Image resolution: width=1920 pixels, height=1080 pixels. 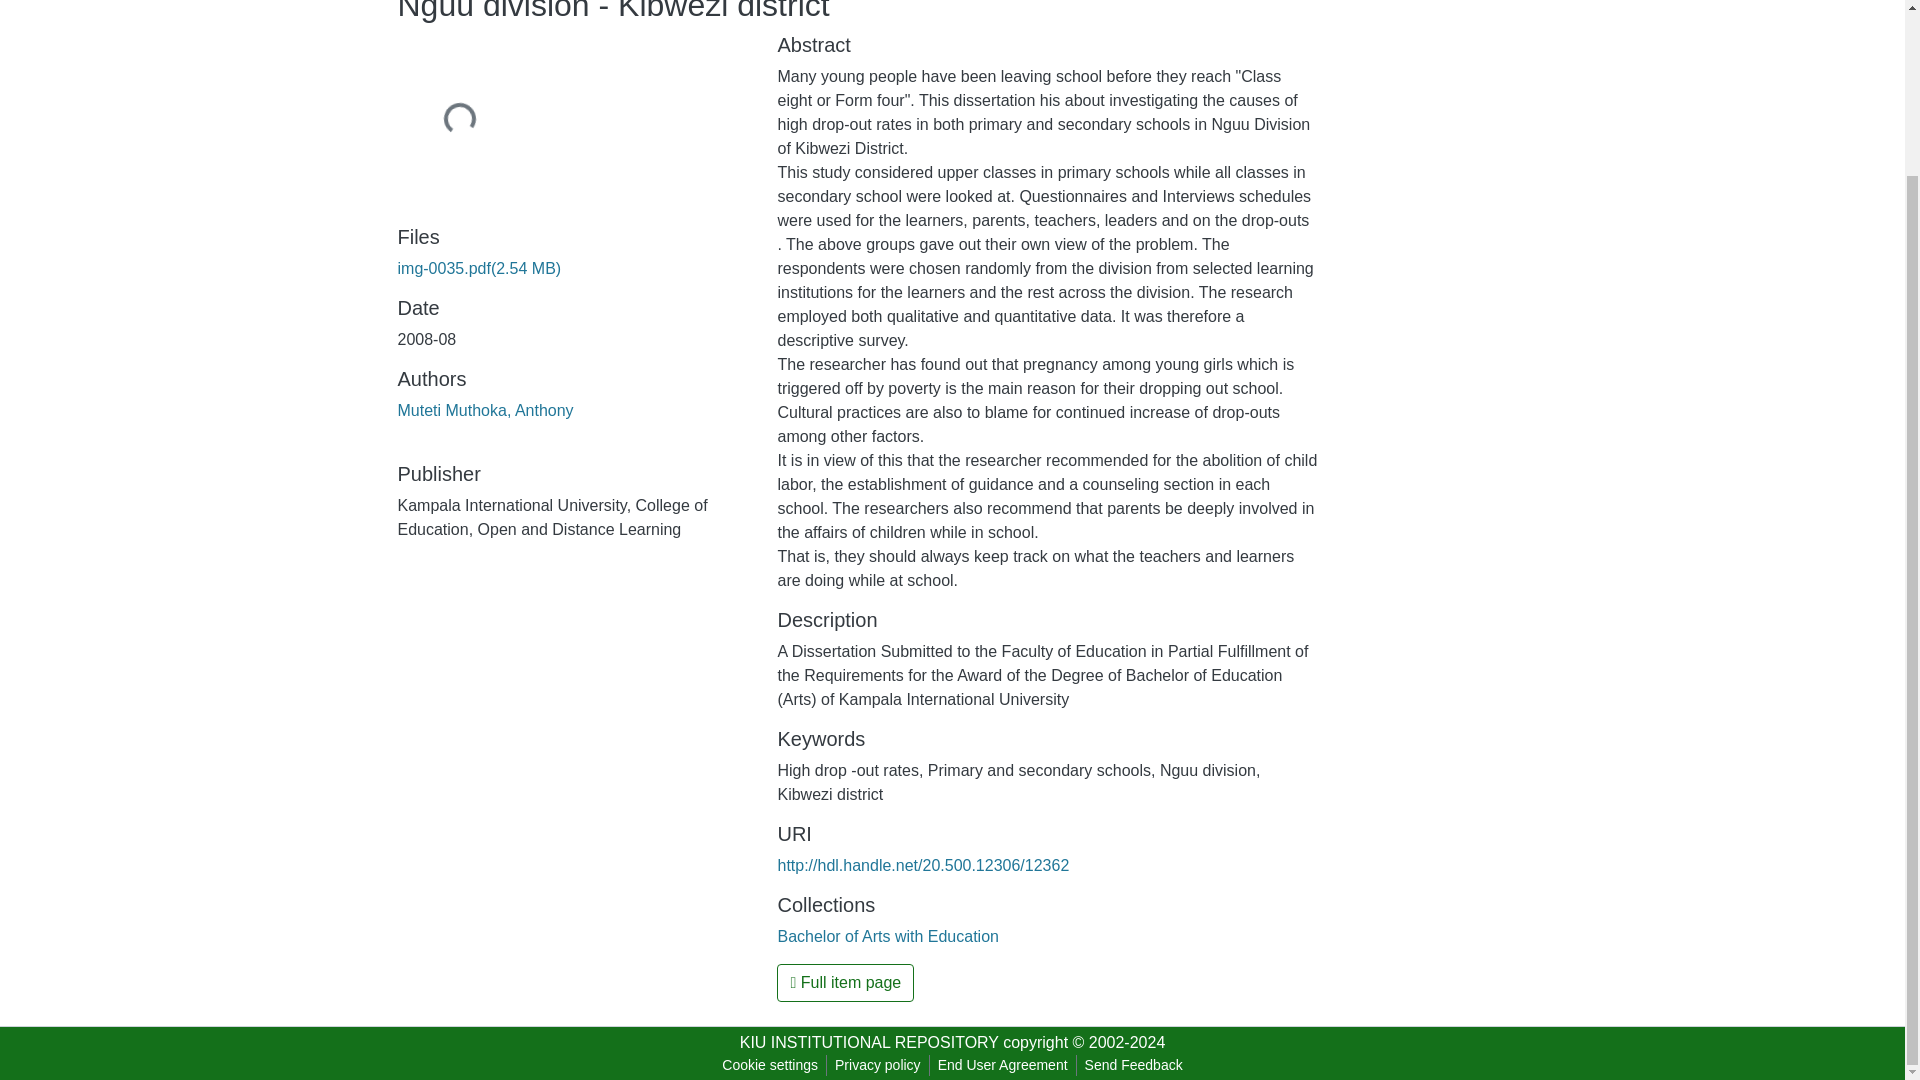 What do you see at coordinates (845, 983) in the screenshot?
I see `Full item page` at bounding box center [845, 983].